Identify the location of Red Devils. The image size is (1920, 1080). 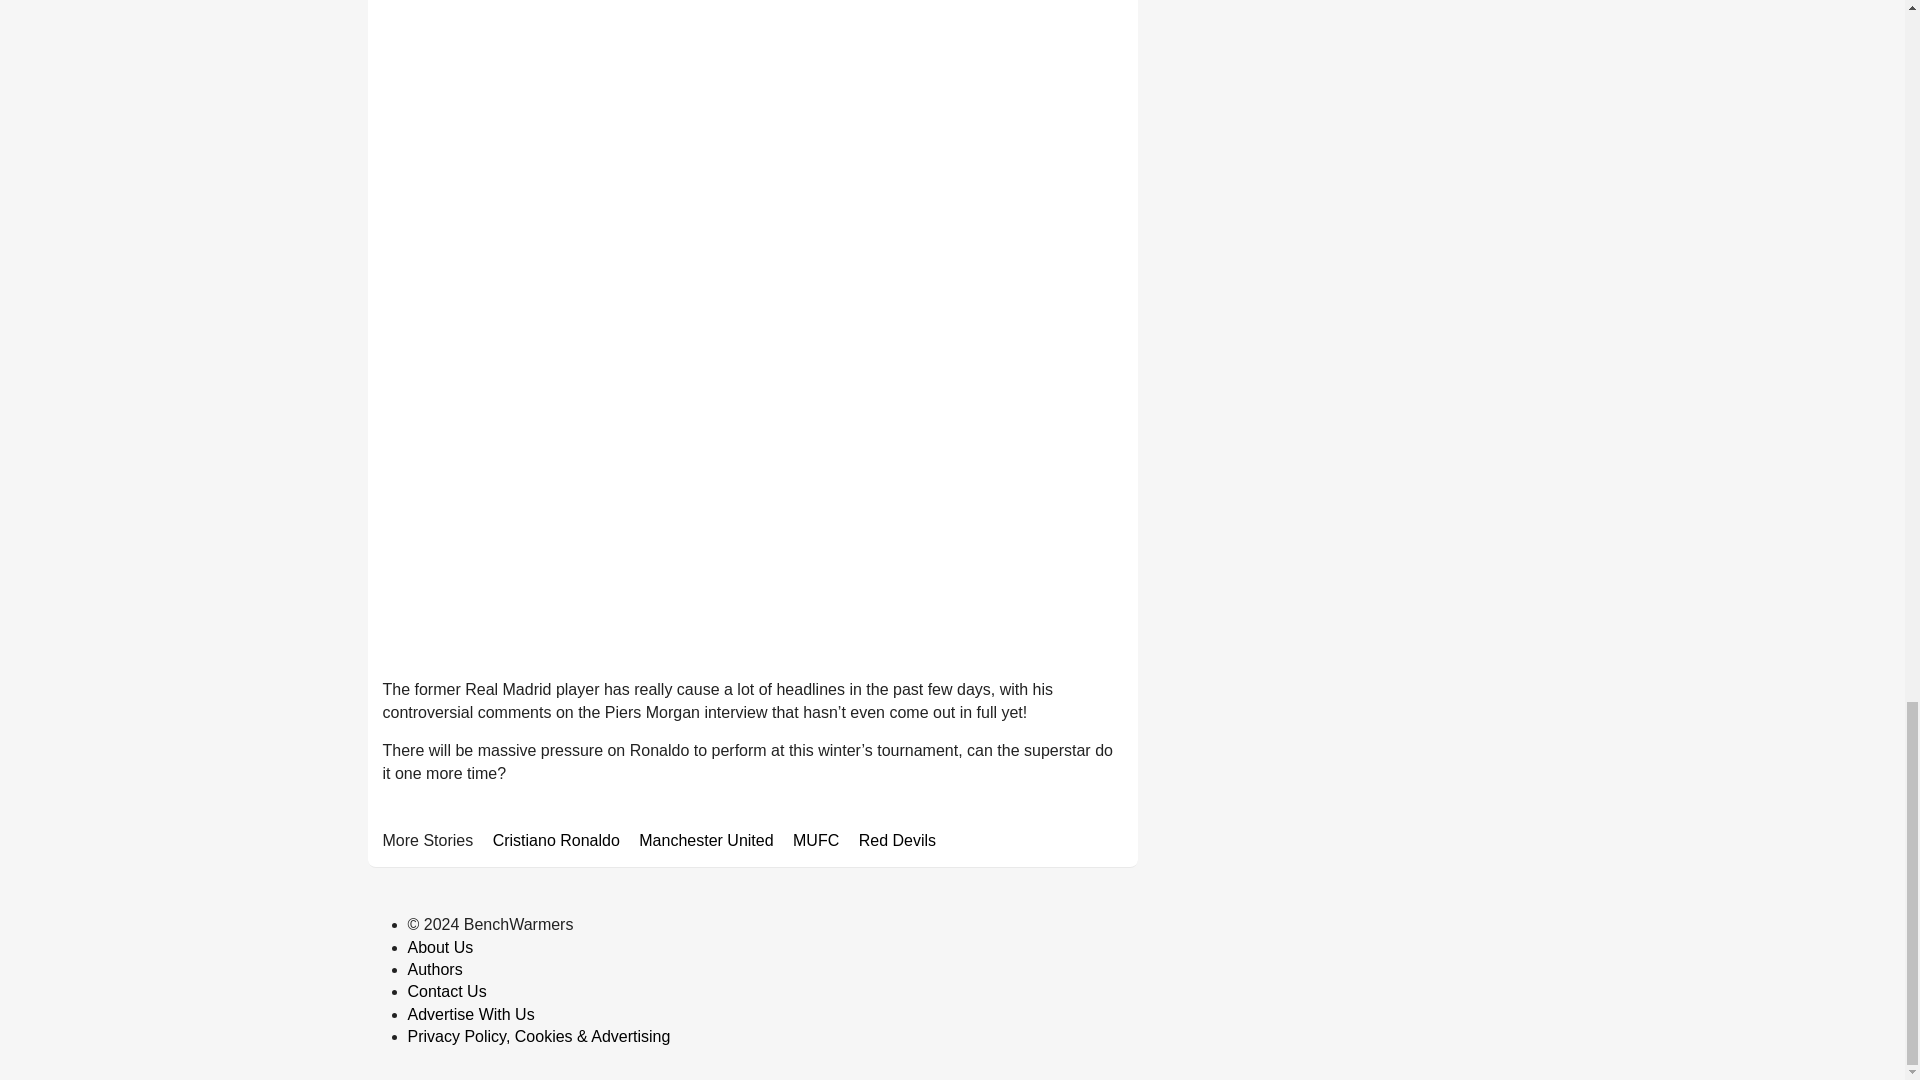
(897, 840).